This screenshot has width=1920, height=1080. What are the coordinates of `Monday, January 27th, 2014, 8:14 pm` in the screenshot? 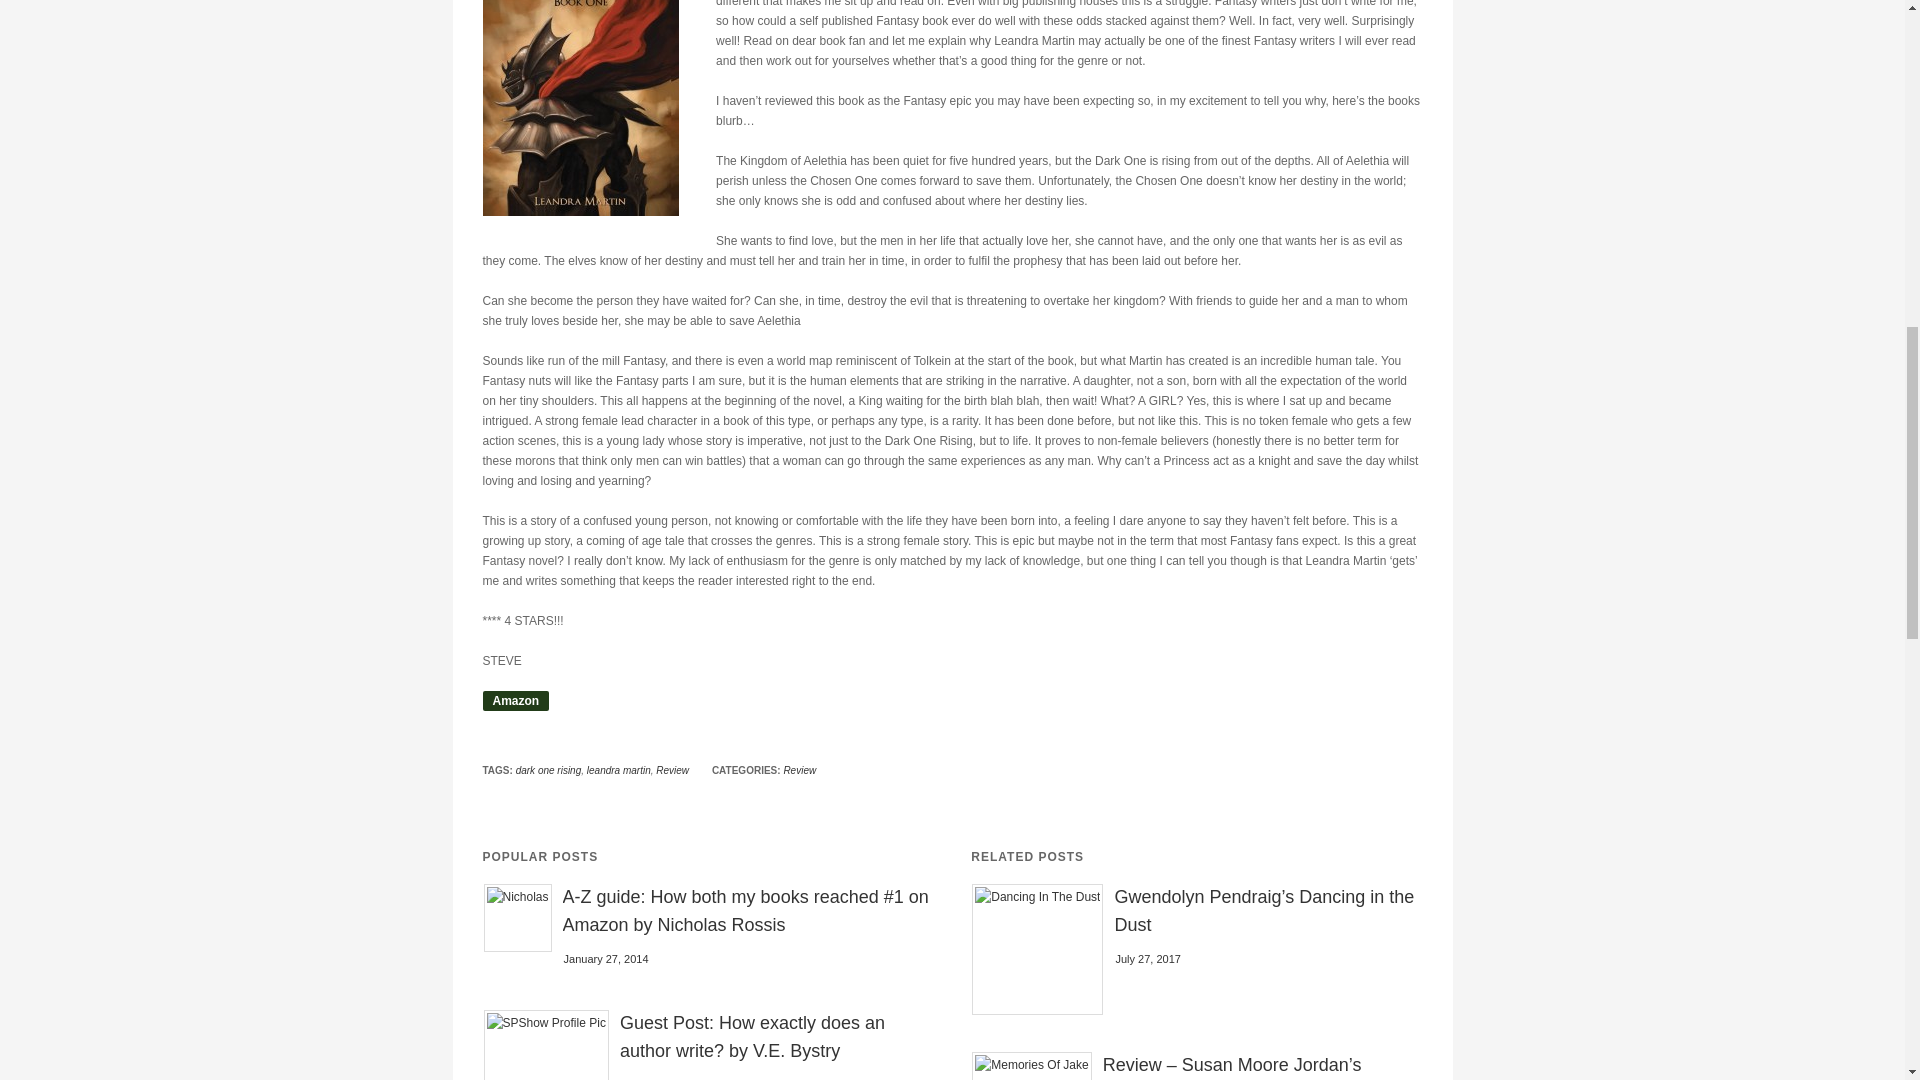 It's located at (606, 958).